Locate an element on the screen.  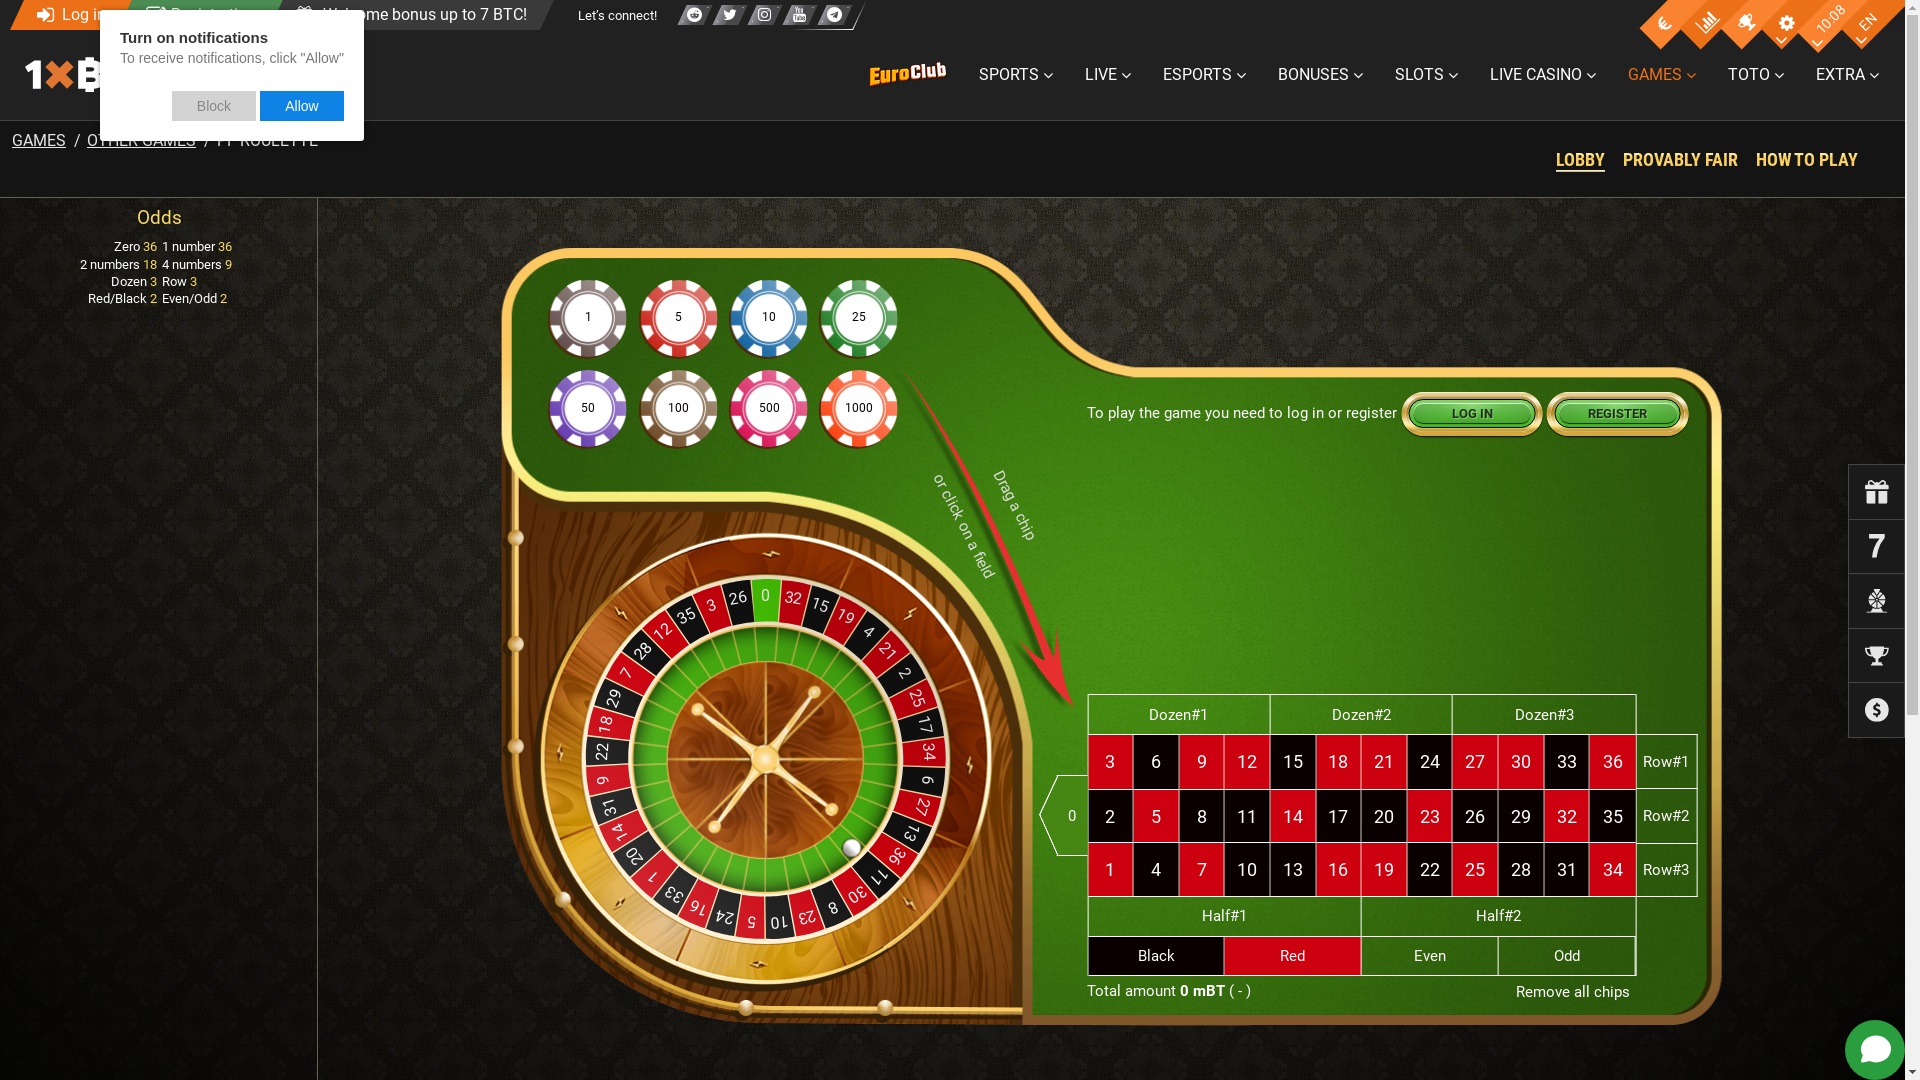
Allow is located at coordinates (302, 106).